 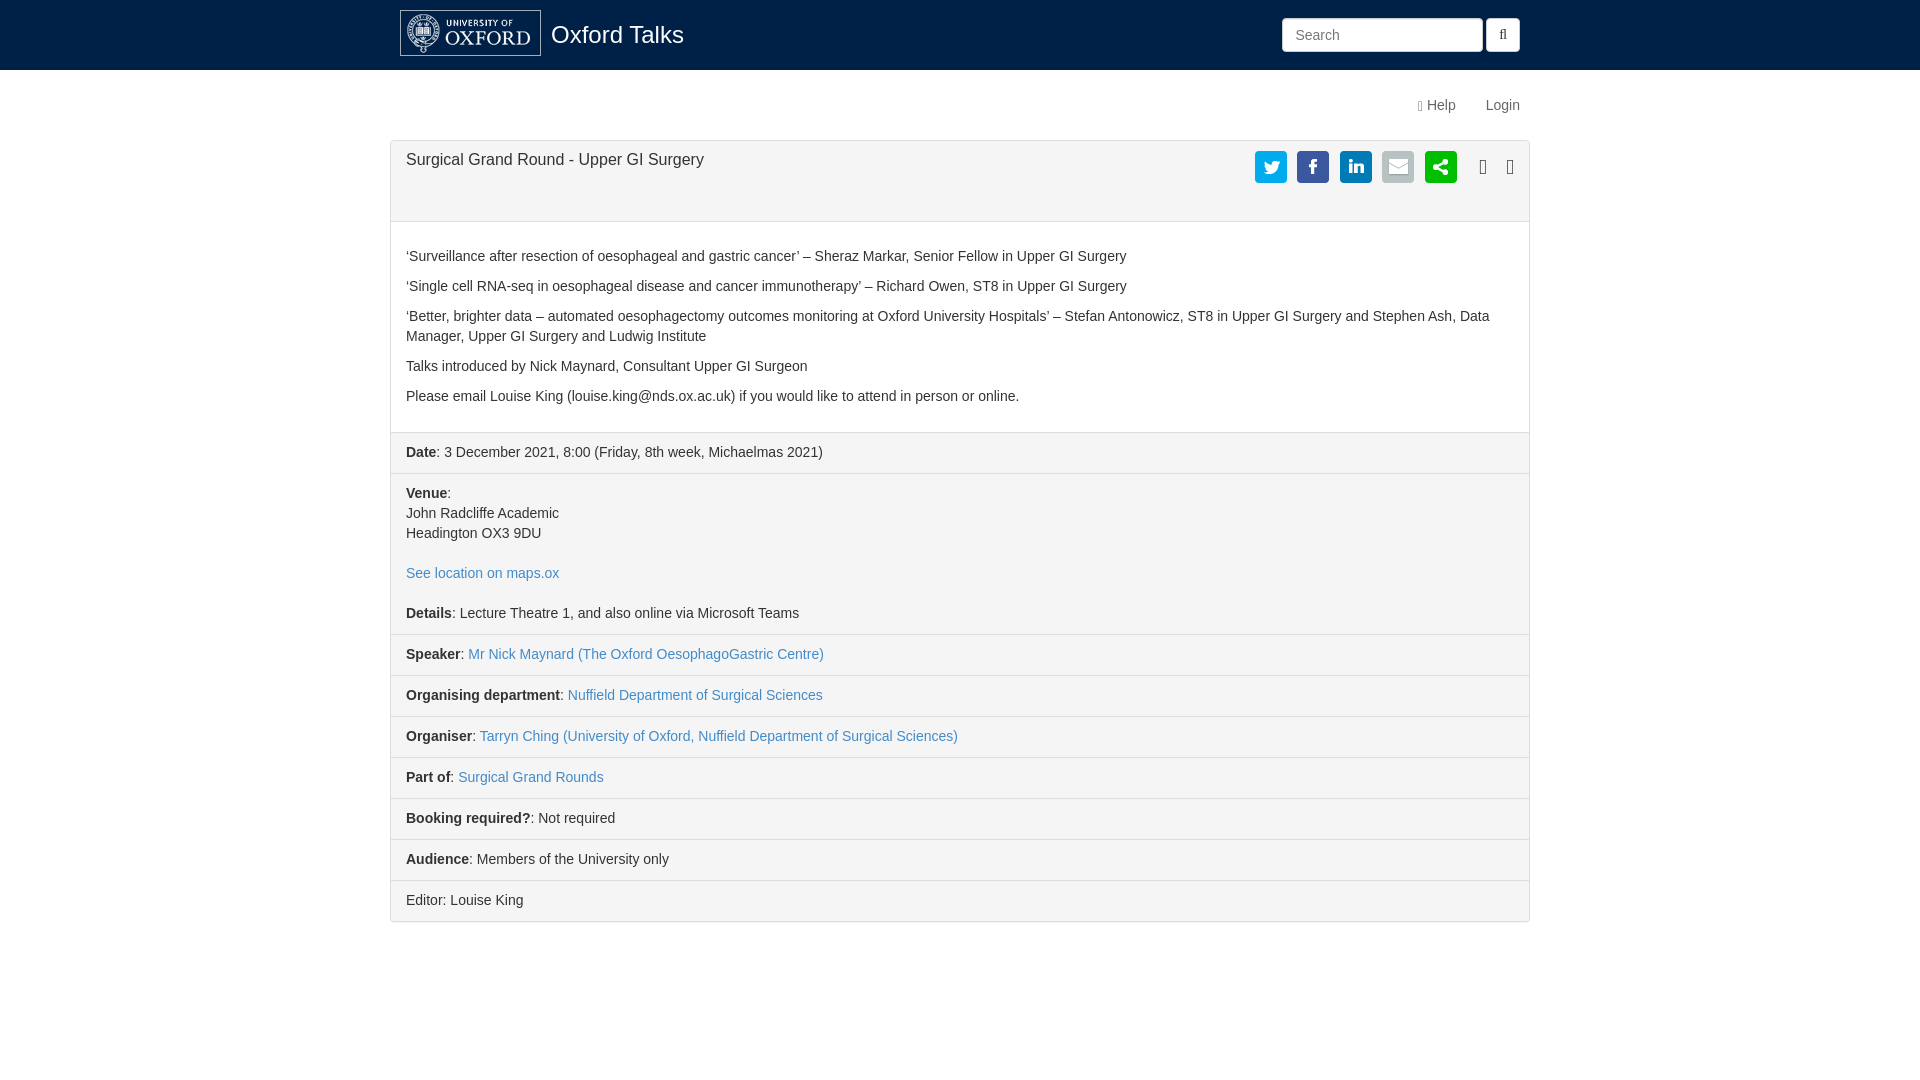 What do you see at coordinates (1502, 104) in the screenshot?
I see `Login` at bounding box center [1502, 104].